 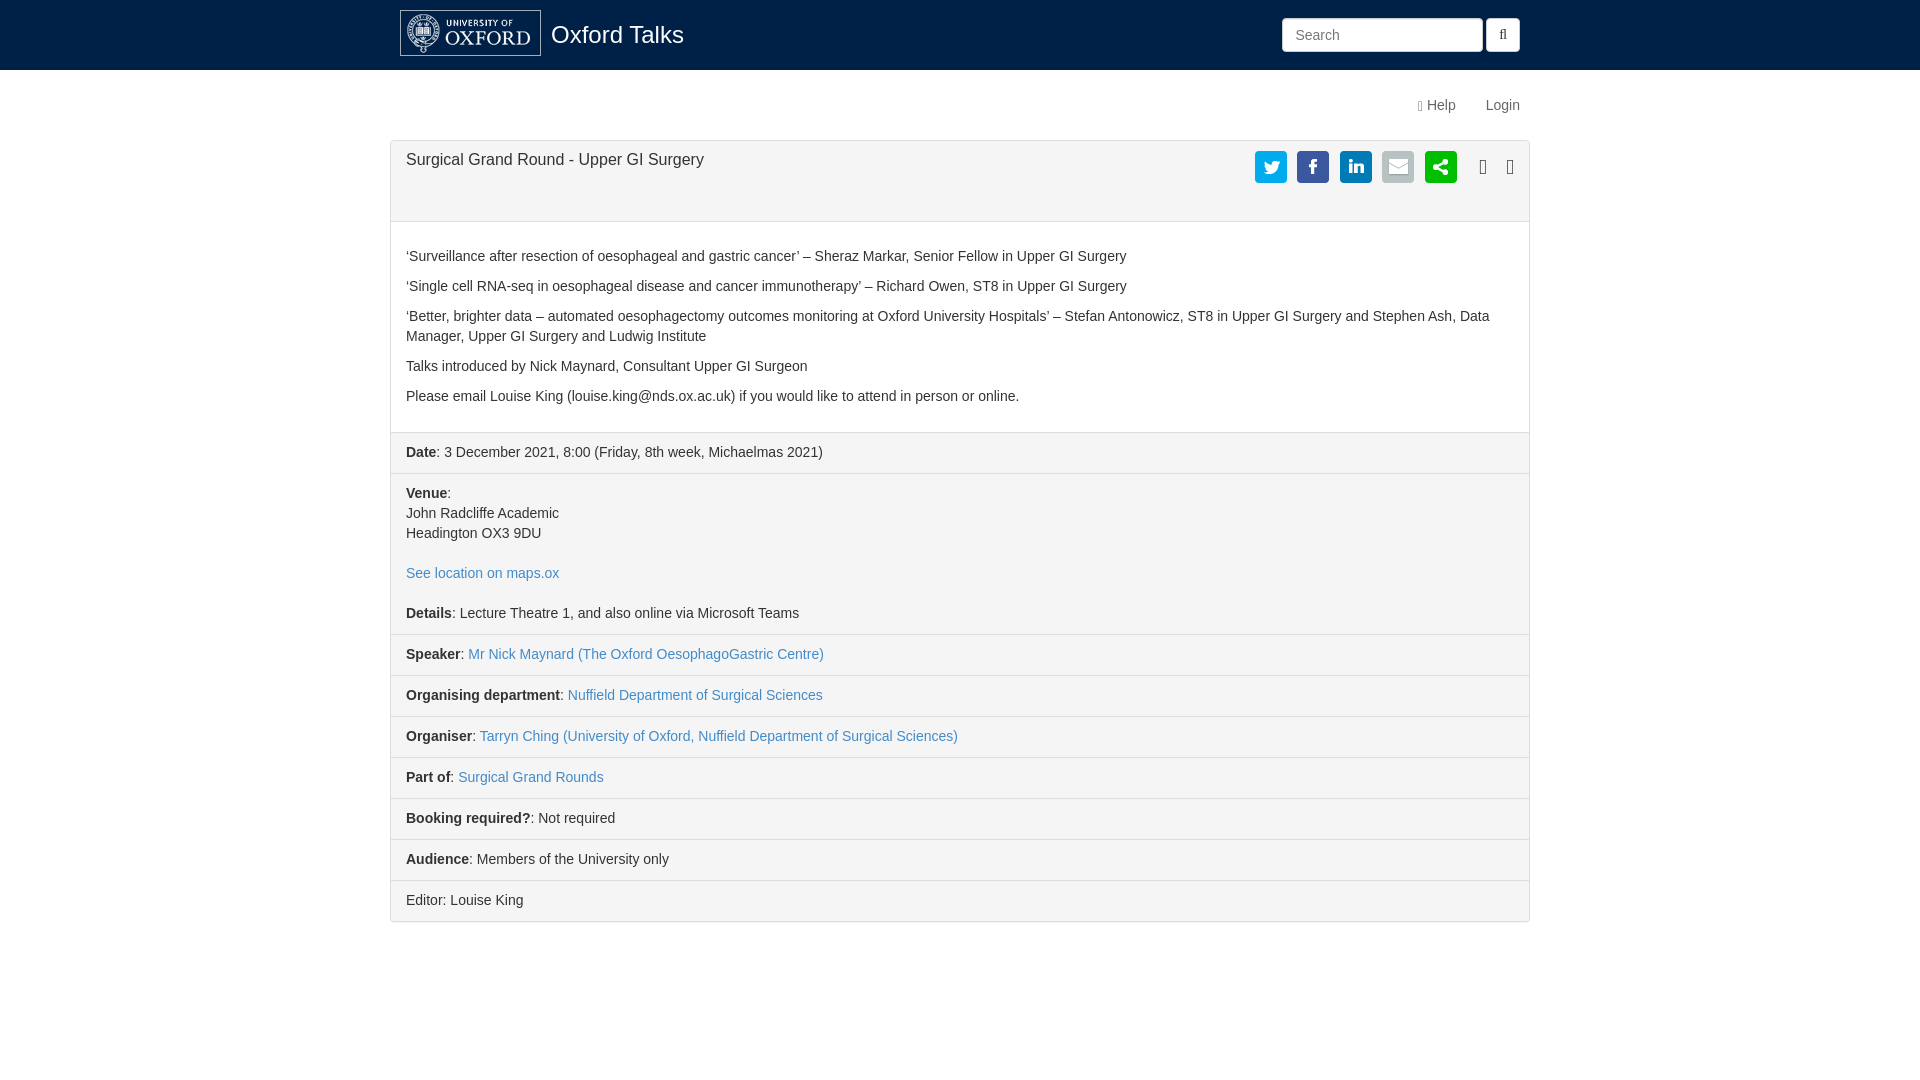 What do you see at coordinates (1502, 104) in the screenshot?
I see `Login` at bounding box center [1502, 104].